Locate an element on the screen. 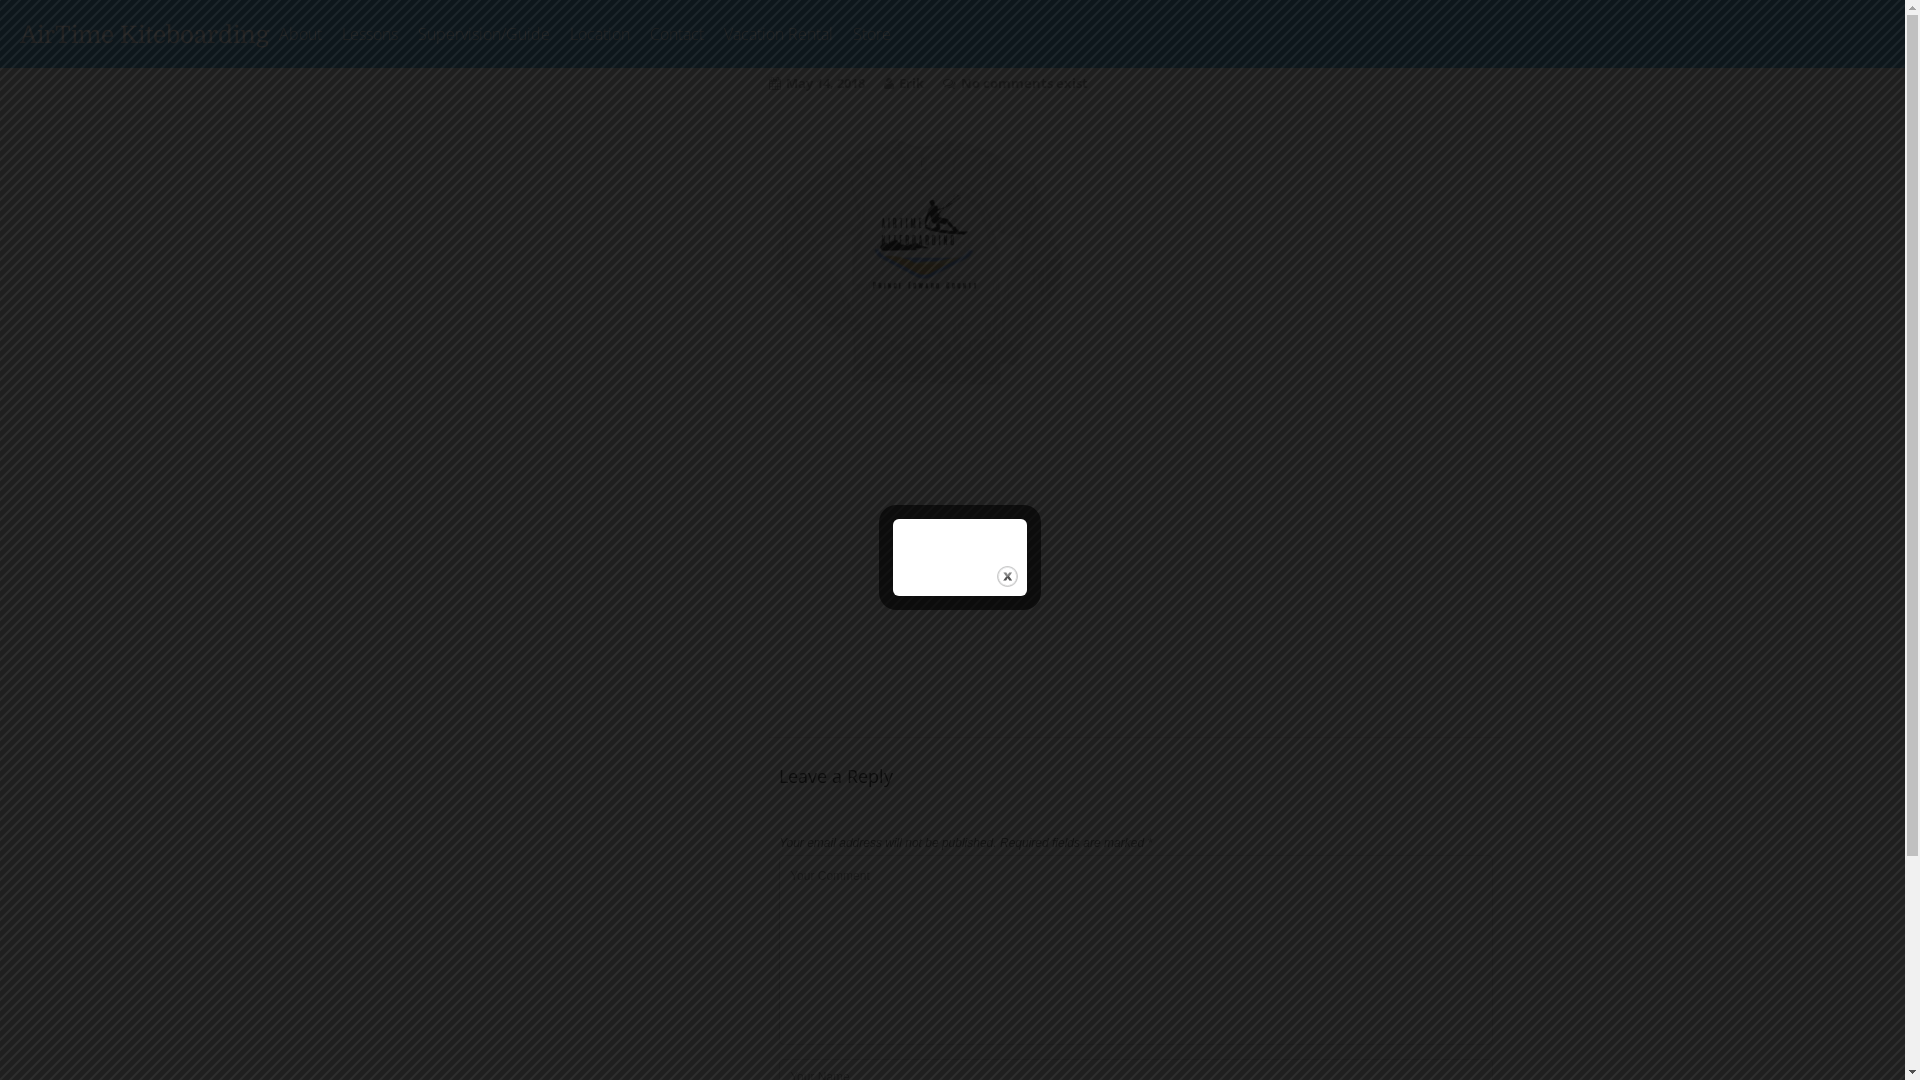  Supervision/Guide is located at coordinates (484, 34).